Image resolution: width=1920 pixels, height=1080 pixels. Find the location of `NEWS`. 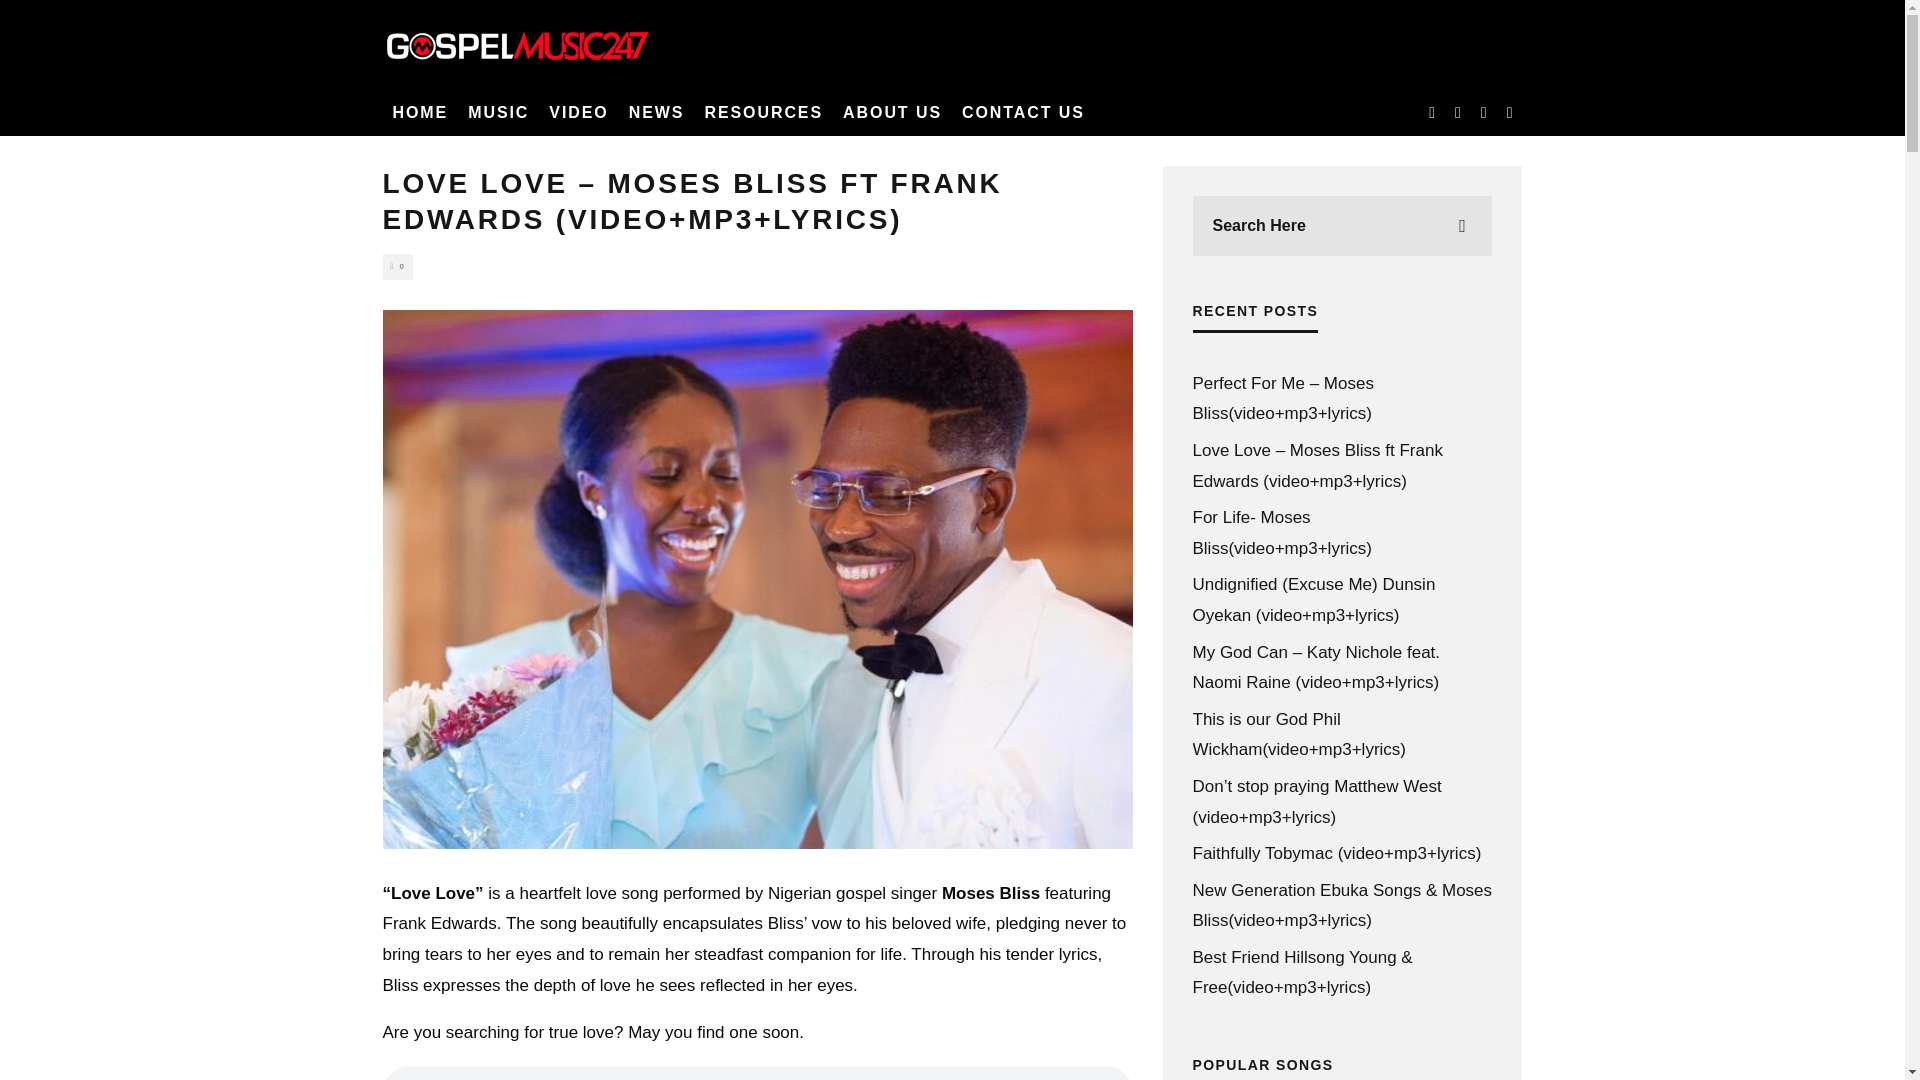

NEWS is located at coordinates (656, 112).